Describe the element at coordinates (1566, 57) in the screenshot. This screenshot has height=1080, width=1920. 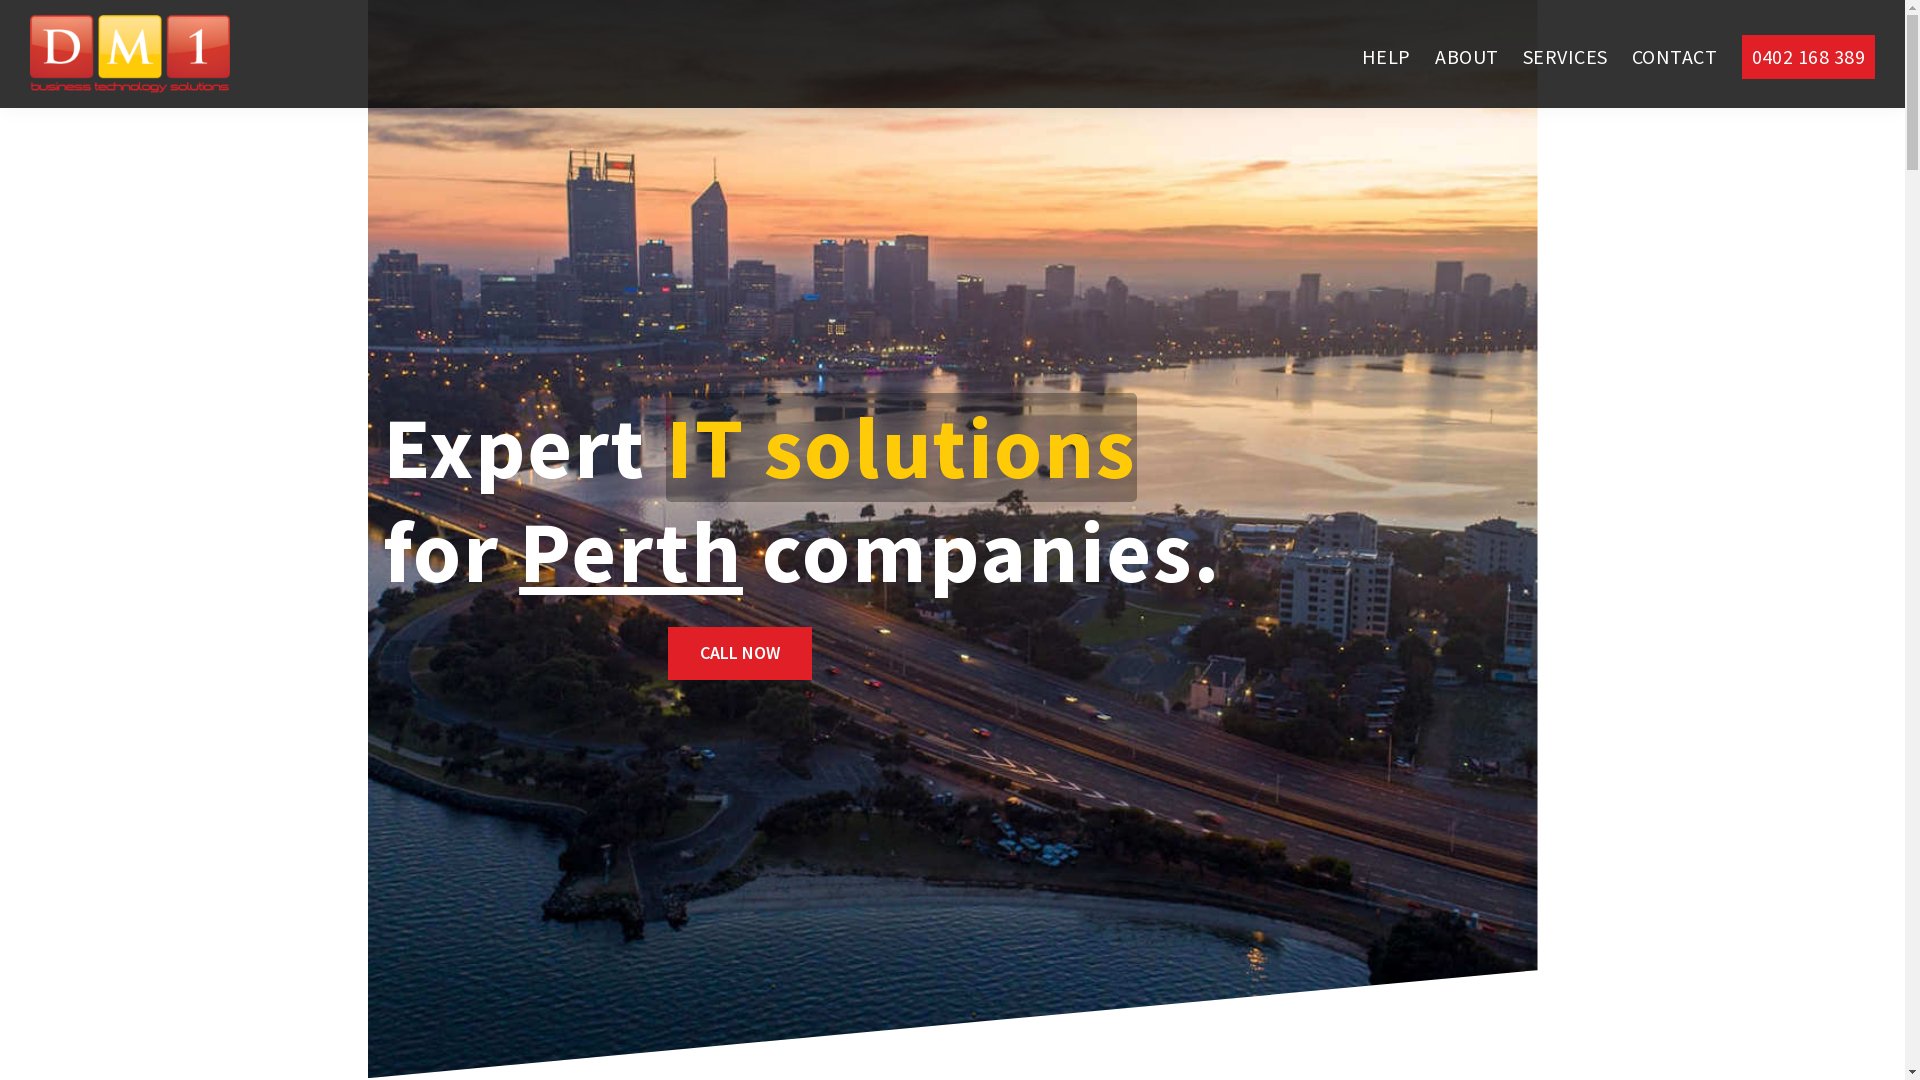
I see `SERVICES` at that location.